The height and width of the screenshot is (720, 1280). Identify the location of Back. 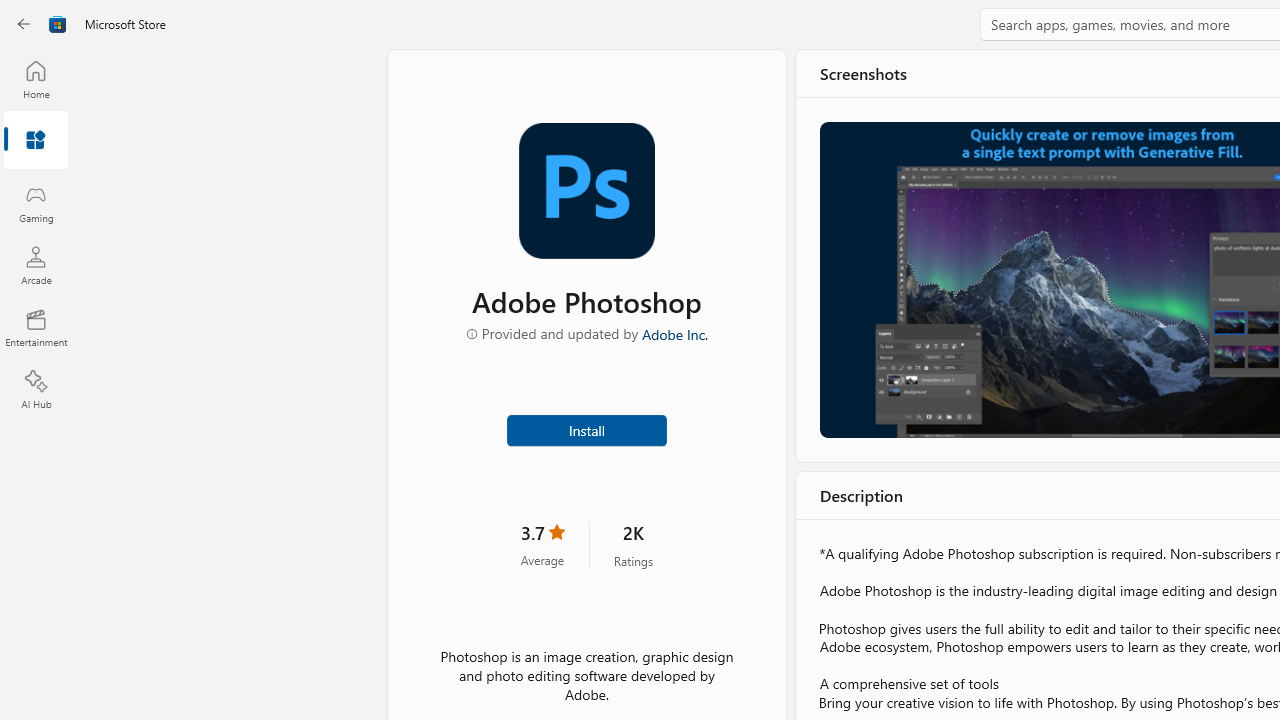
(24, 24).